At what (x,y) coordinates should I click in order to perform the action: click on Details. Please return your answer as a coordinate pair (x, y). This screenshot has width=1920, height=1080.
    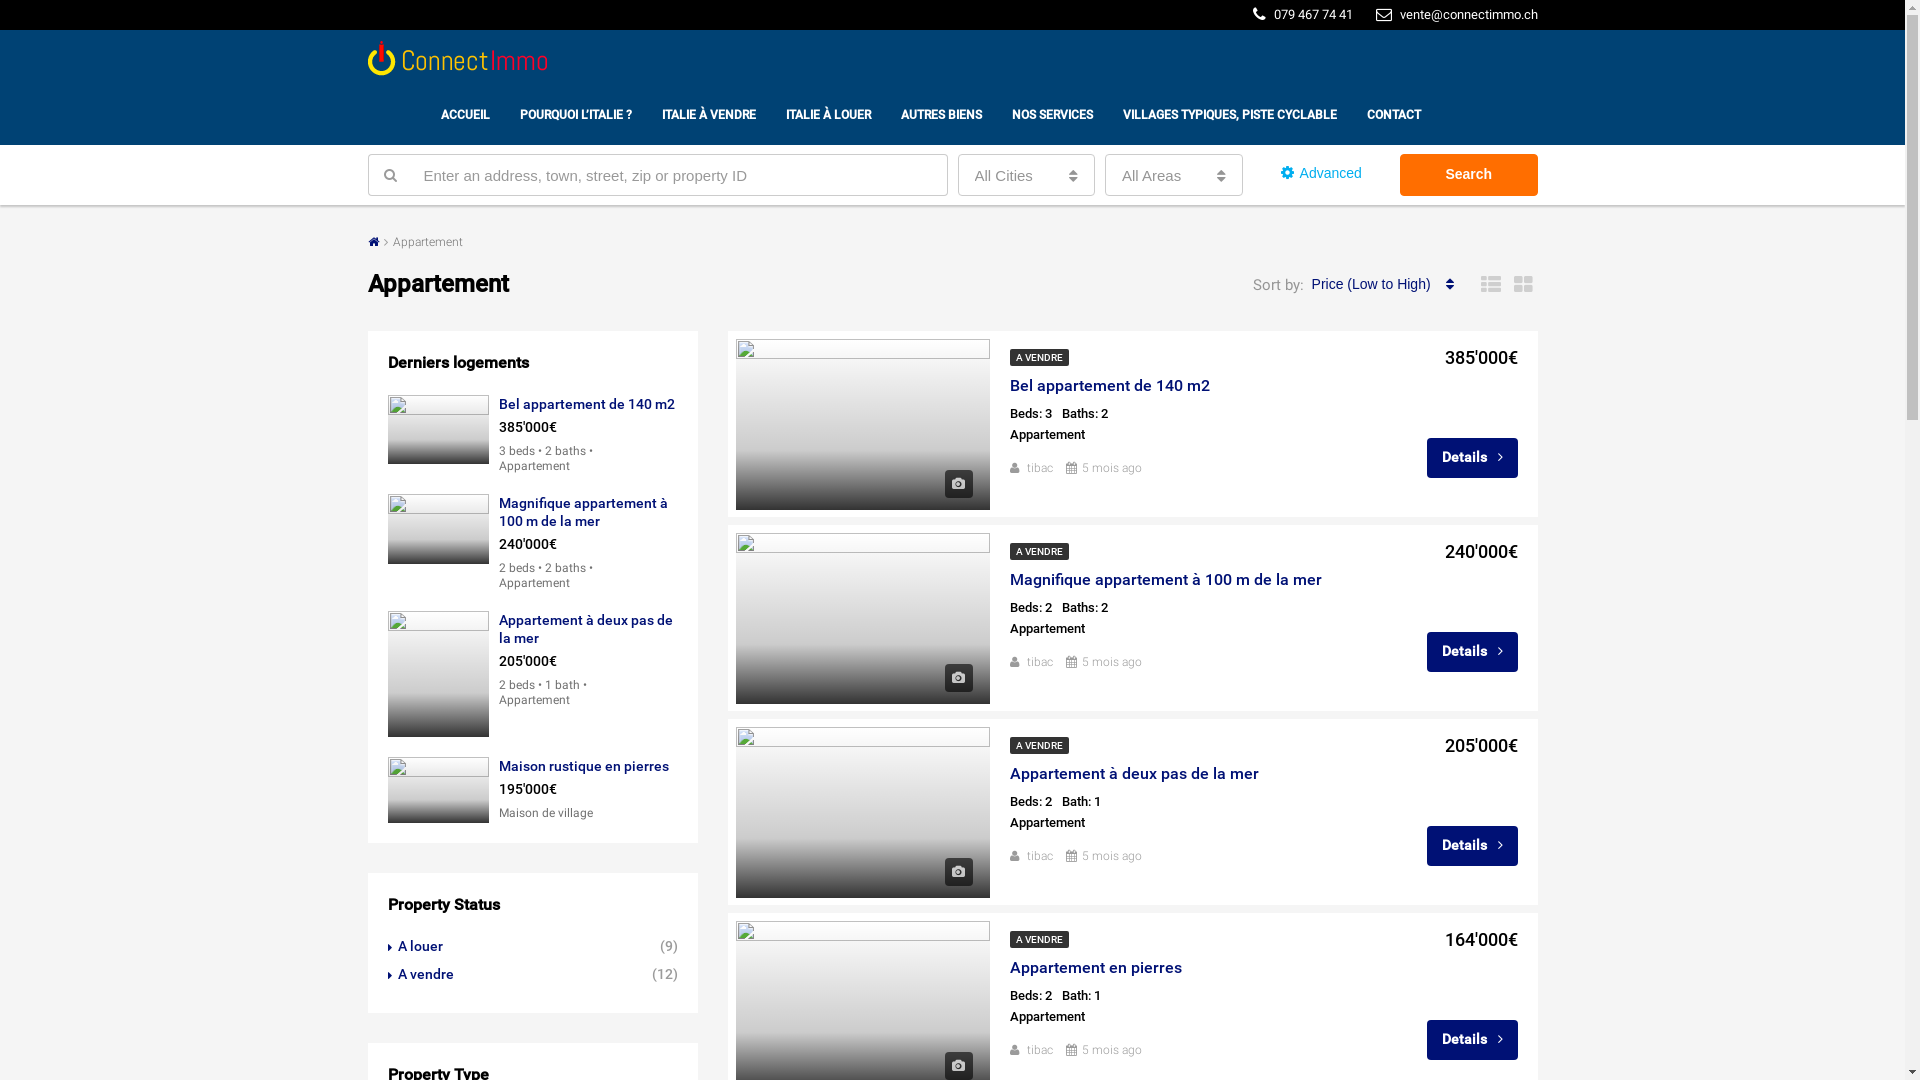
    Looking at the image, I should click on (1472, 652).